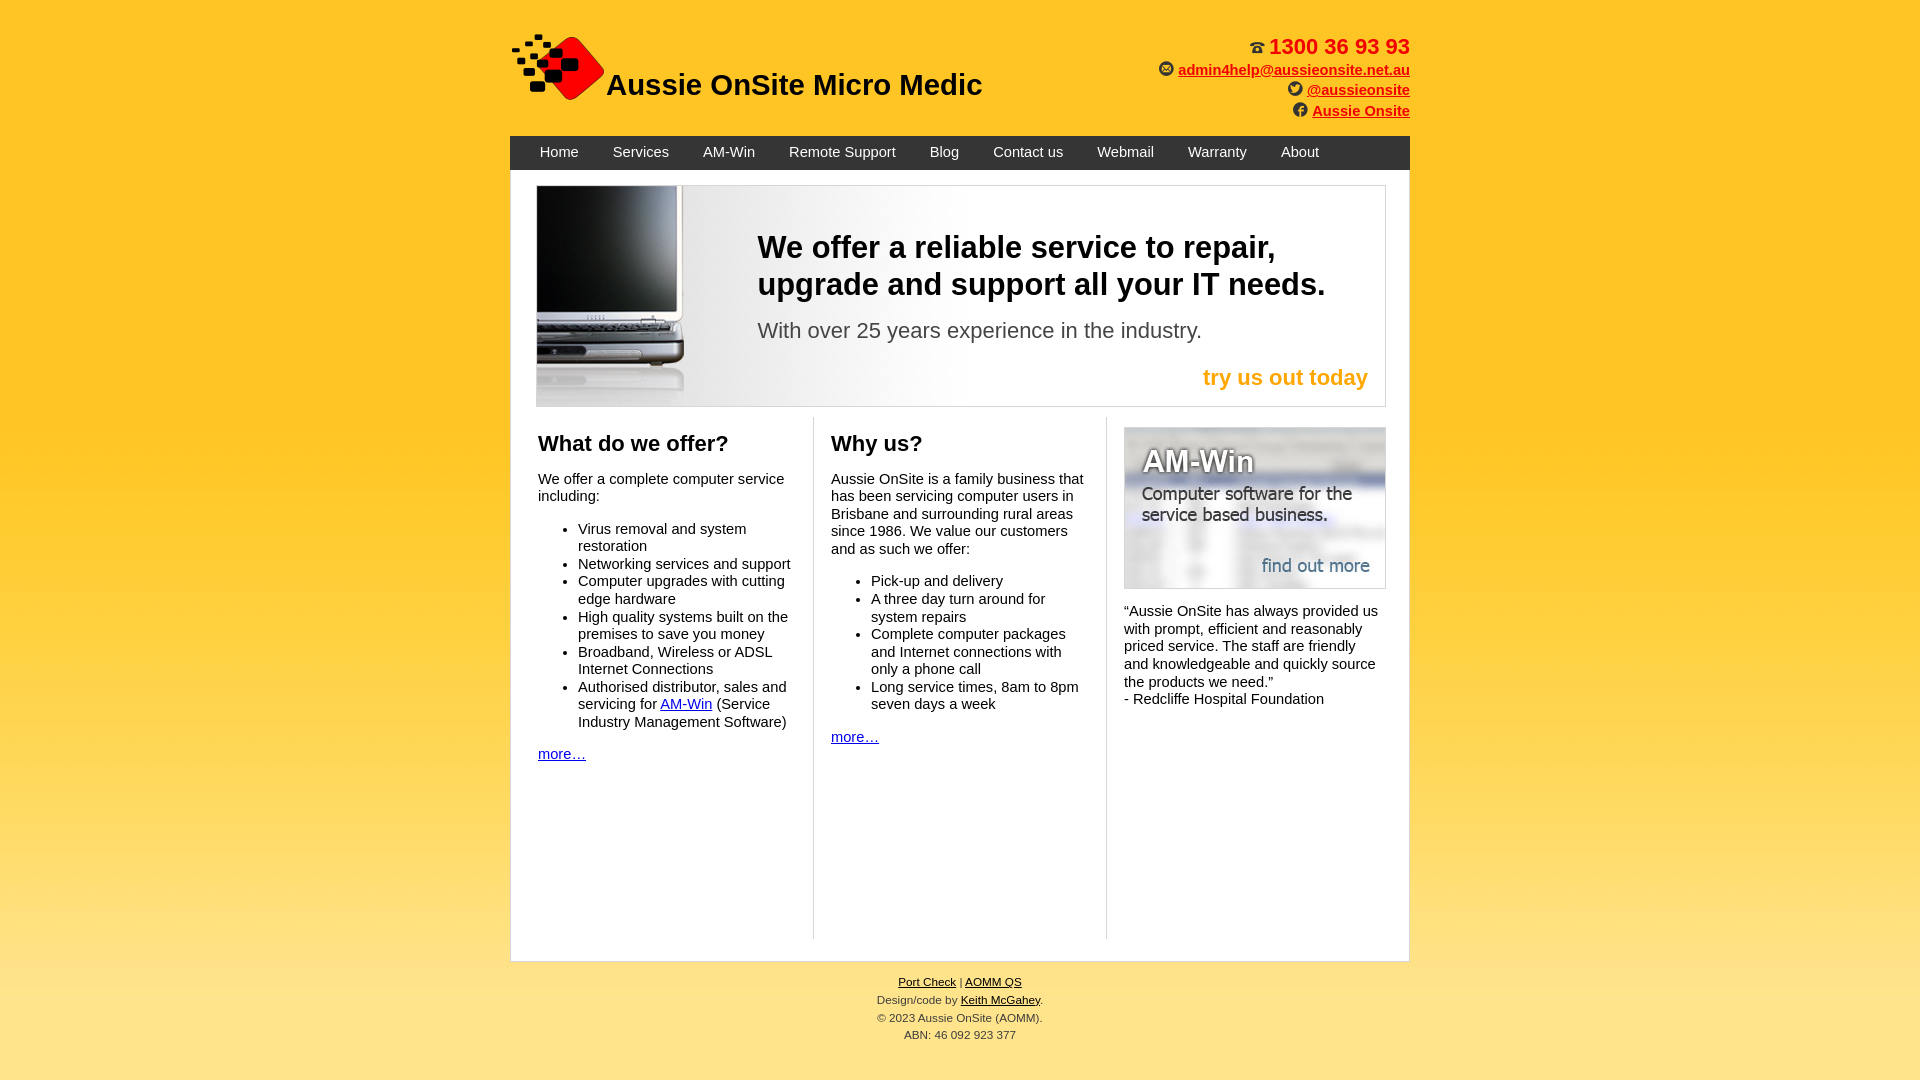 The image size is (1920, 1080). I want to click on try us out today, so click(1286, 378).